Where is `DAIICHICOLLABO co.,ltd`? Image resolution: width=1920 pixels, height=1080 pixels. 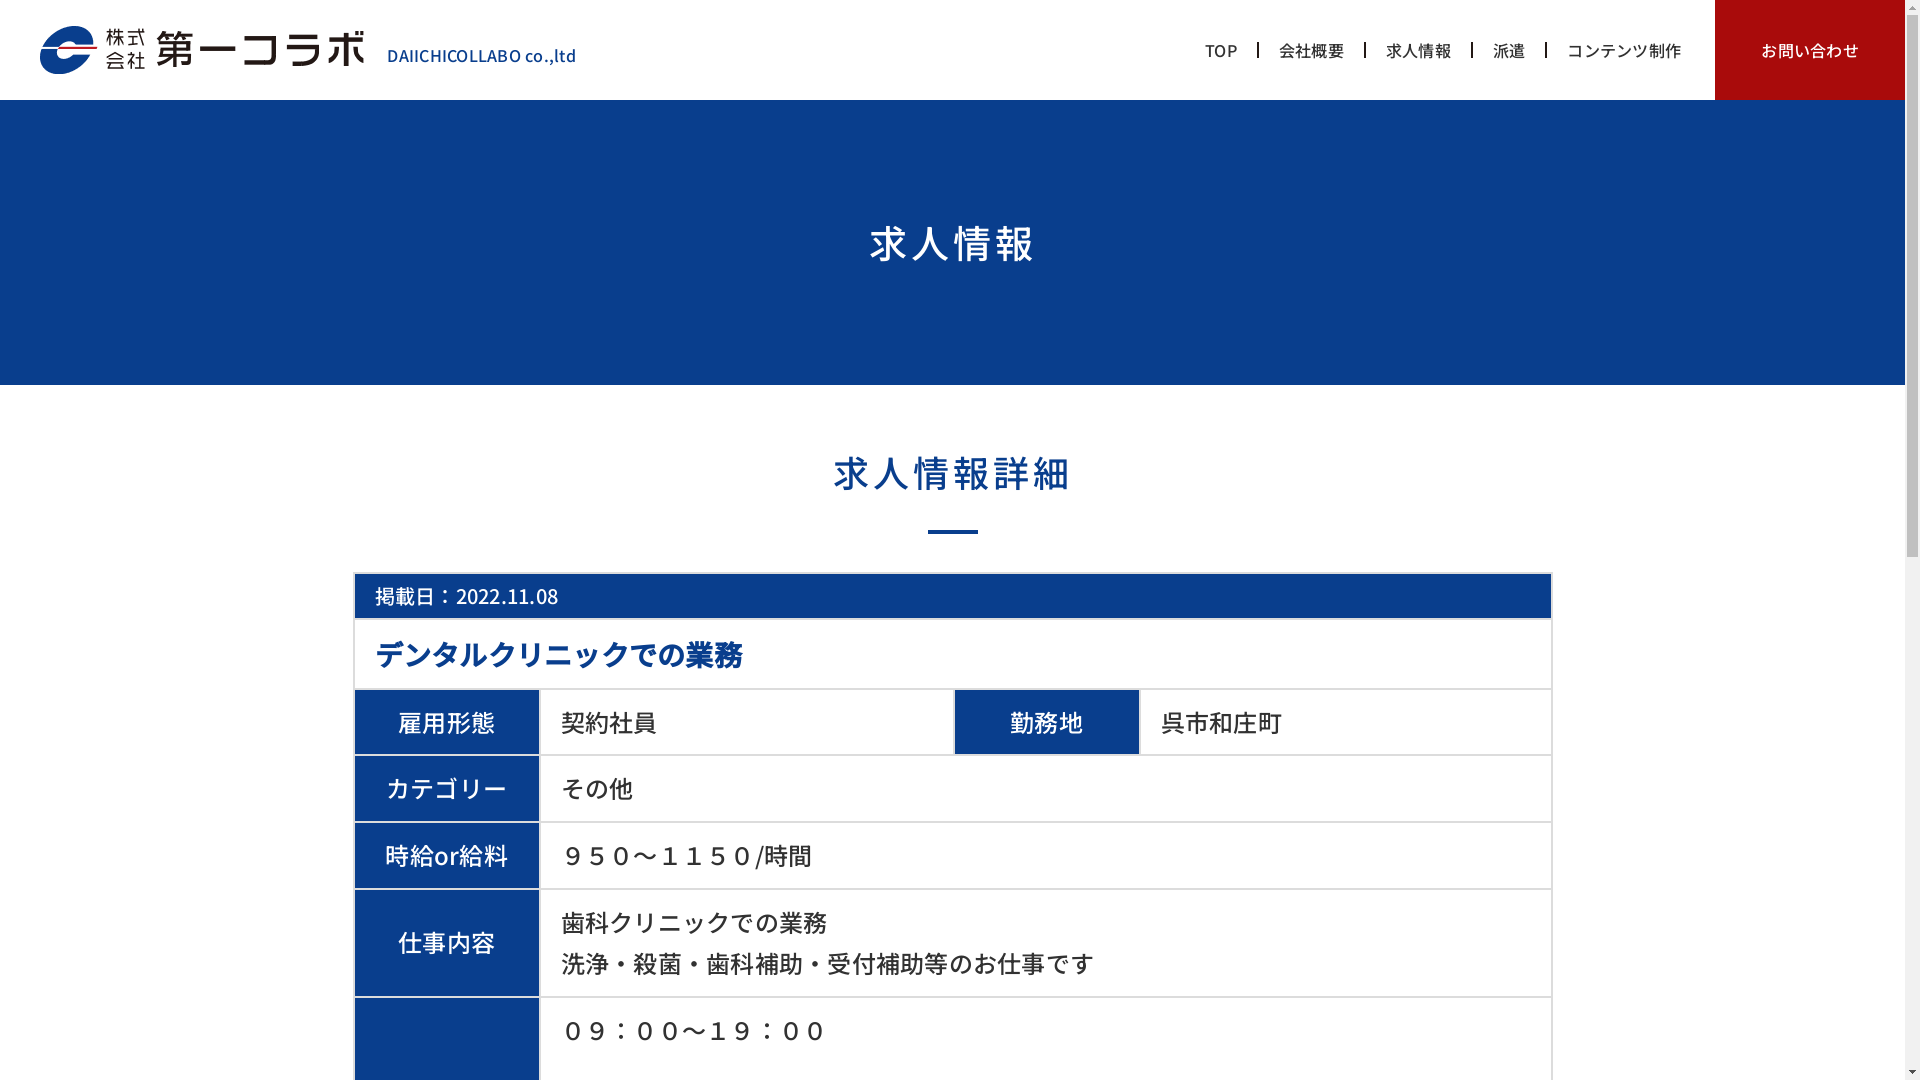
DAIICHICOLLABO co.,ltd is located at coordinates (308, 56).